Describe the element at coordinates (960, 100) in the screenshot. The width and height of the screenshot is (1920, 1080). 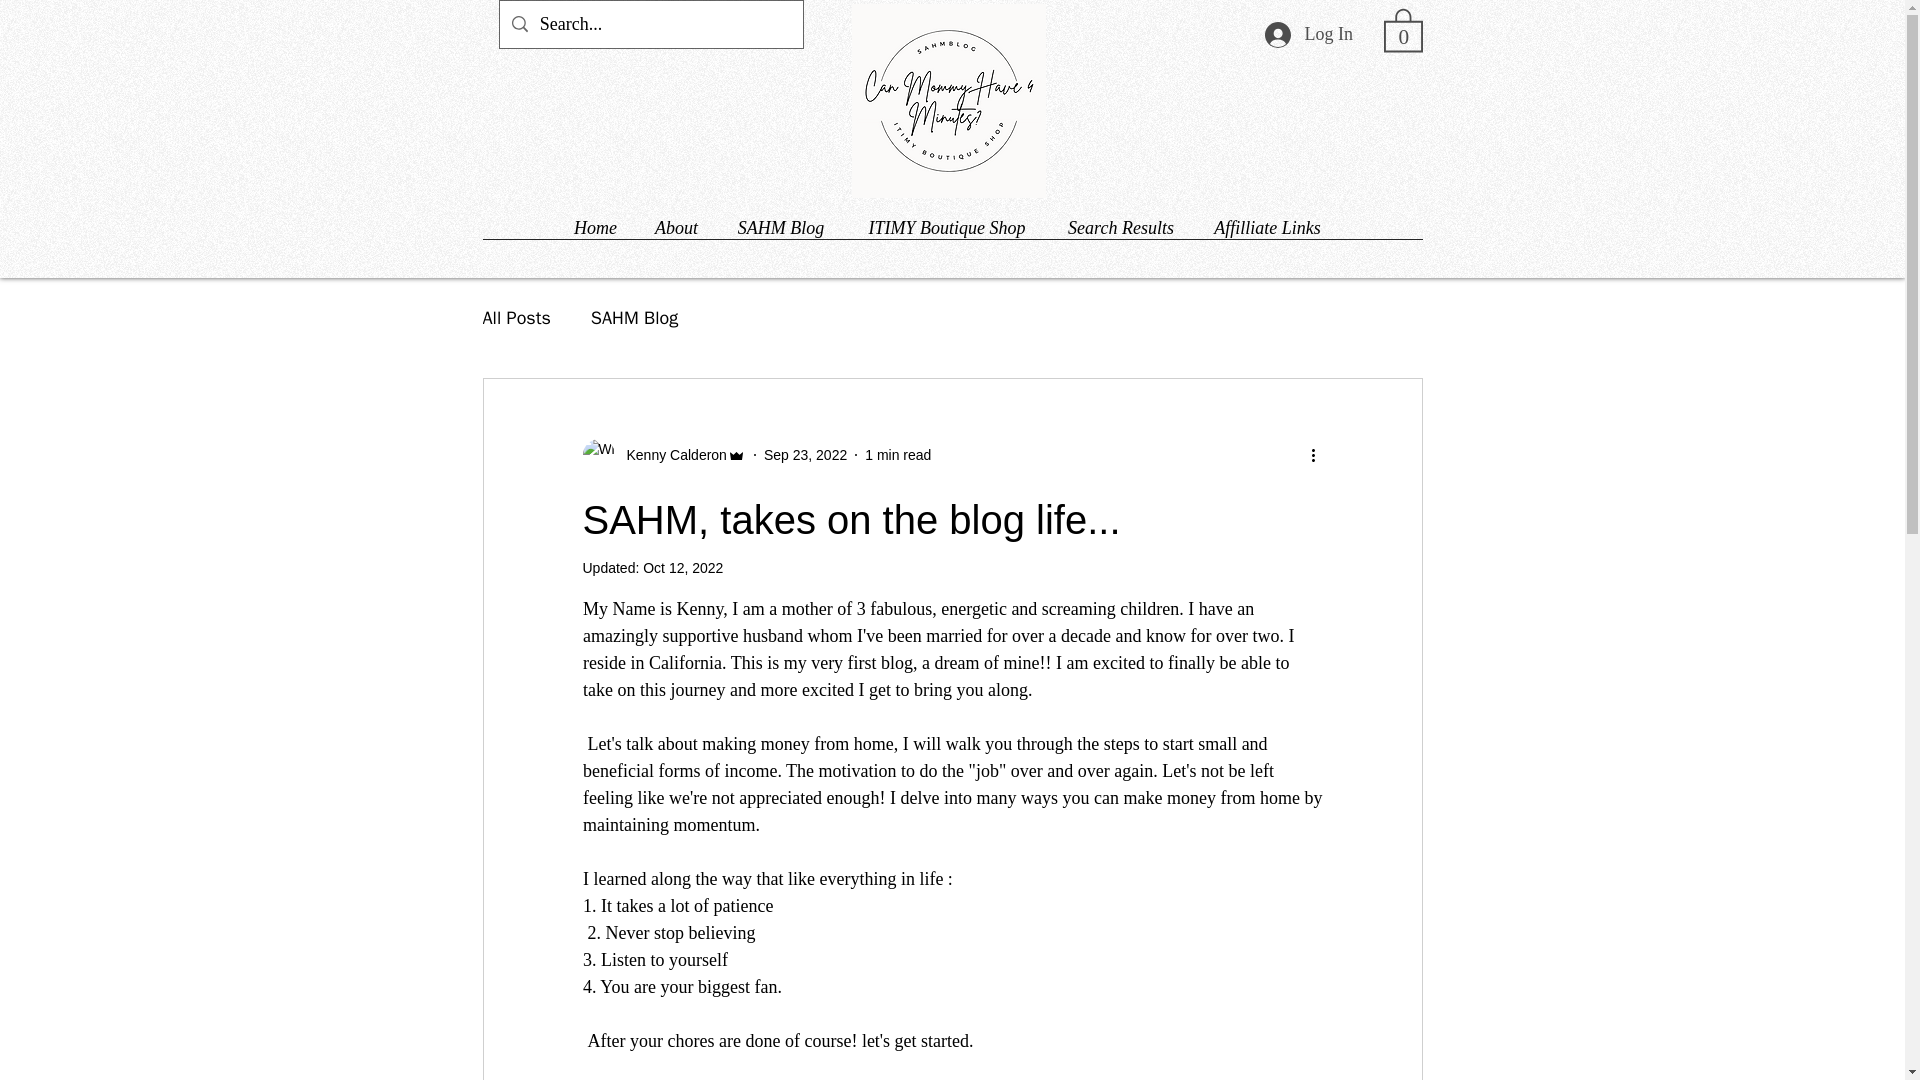
I see `Embedded Content` at that location.